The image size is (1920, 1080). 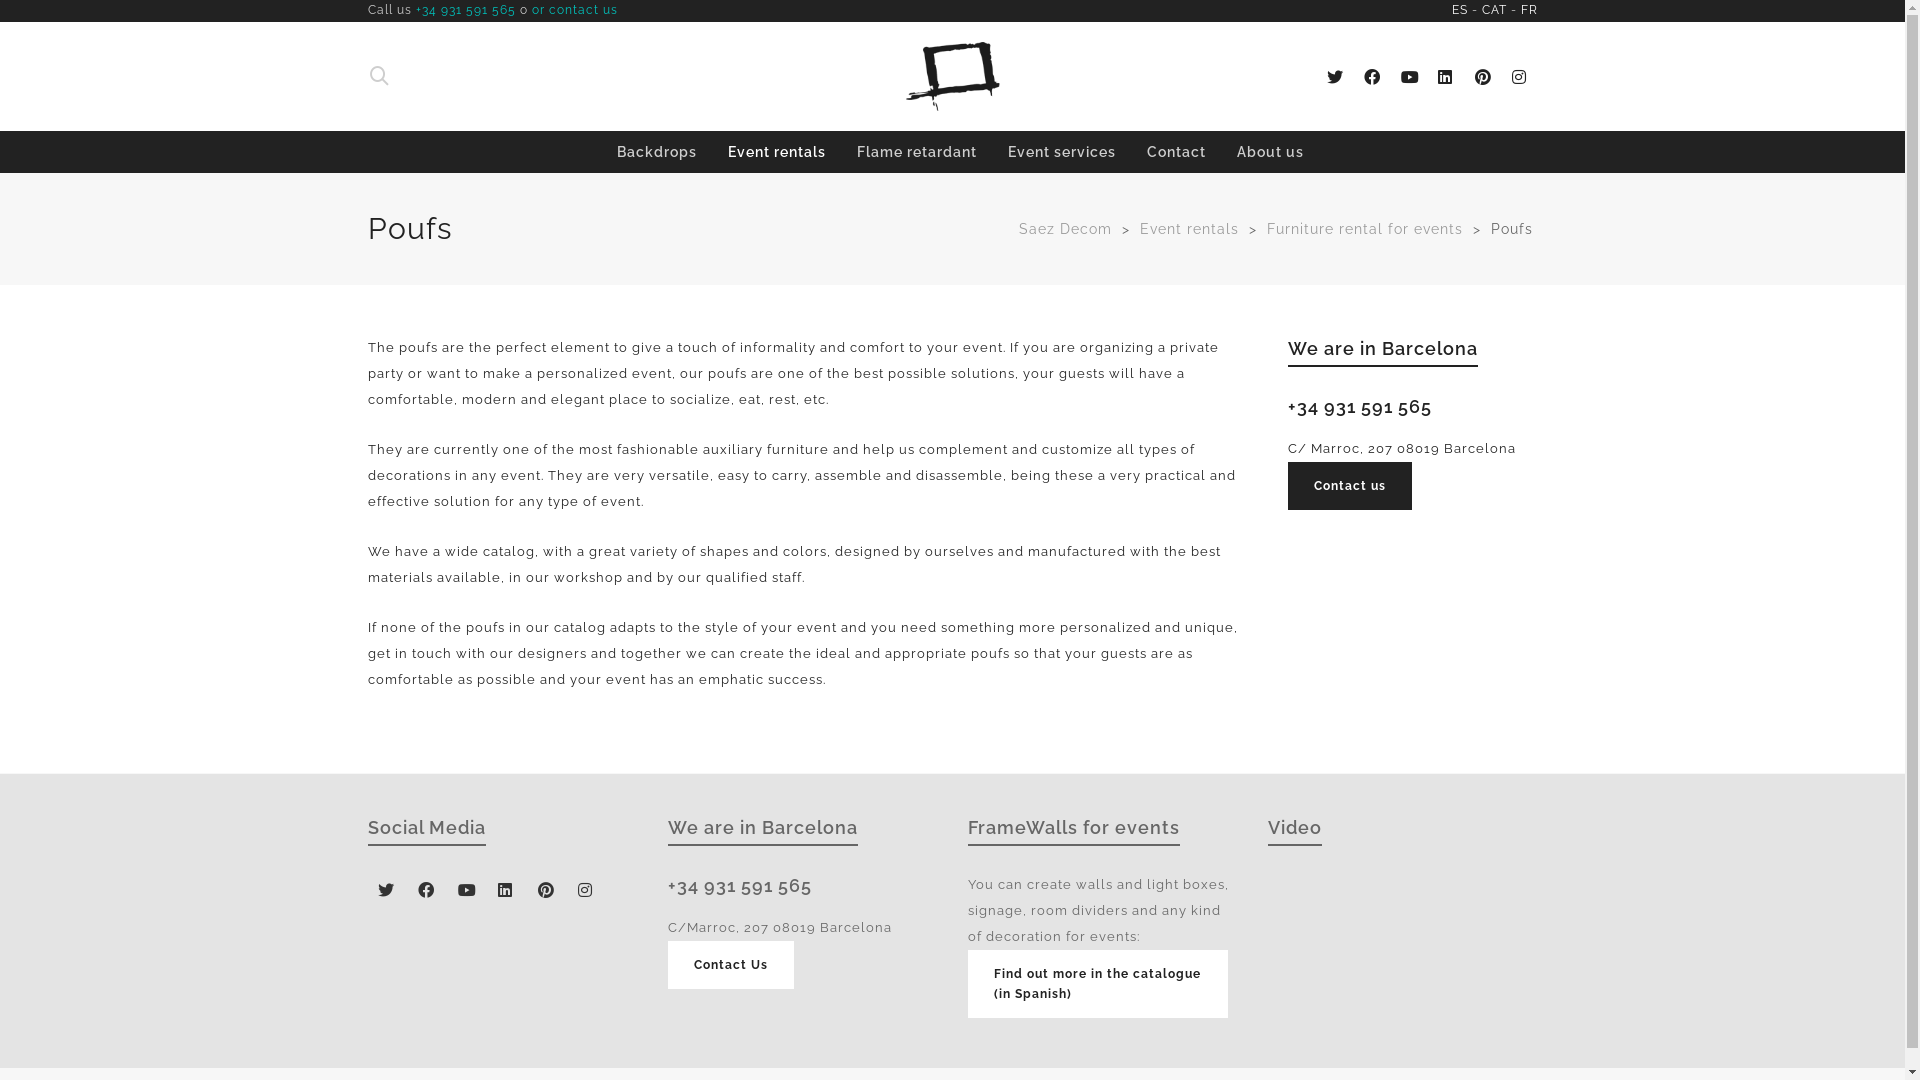 What do you see at coordinates (1064, 229) in the screenshot?
I see `Saez Decom` at bounding box center [1064, 229].